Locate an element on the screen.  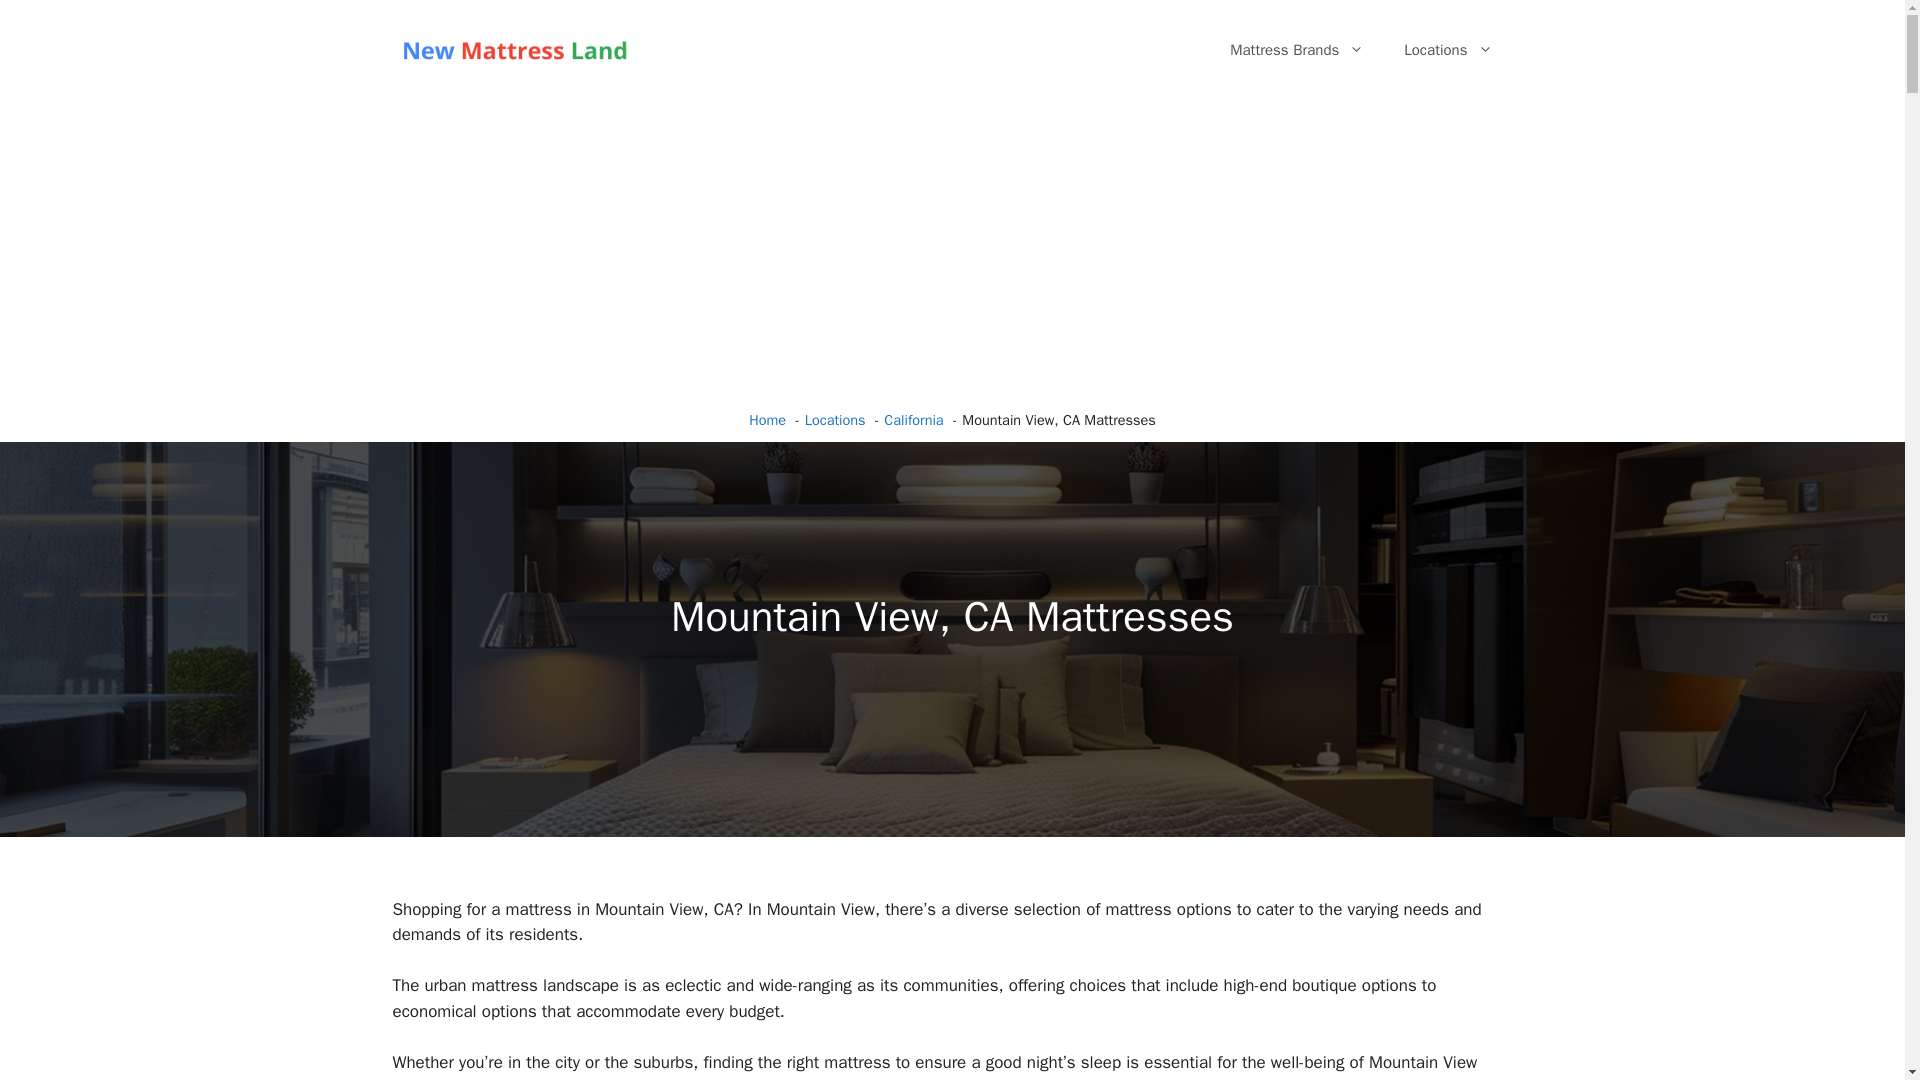
California is located at coordinates (912, 420).